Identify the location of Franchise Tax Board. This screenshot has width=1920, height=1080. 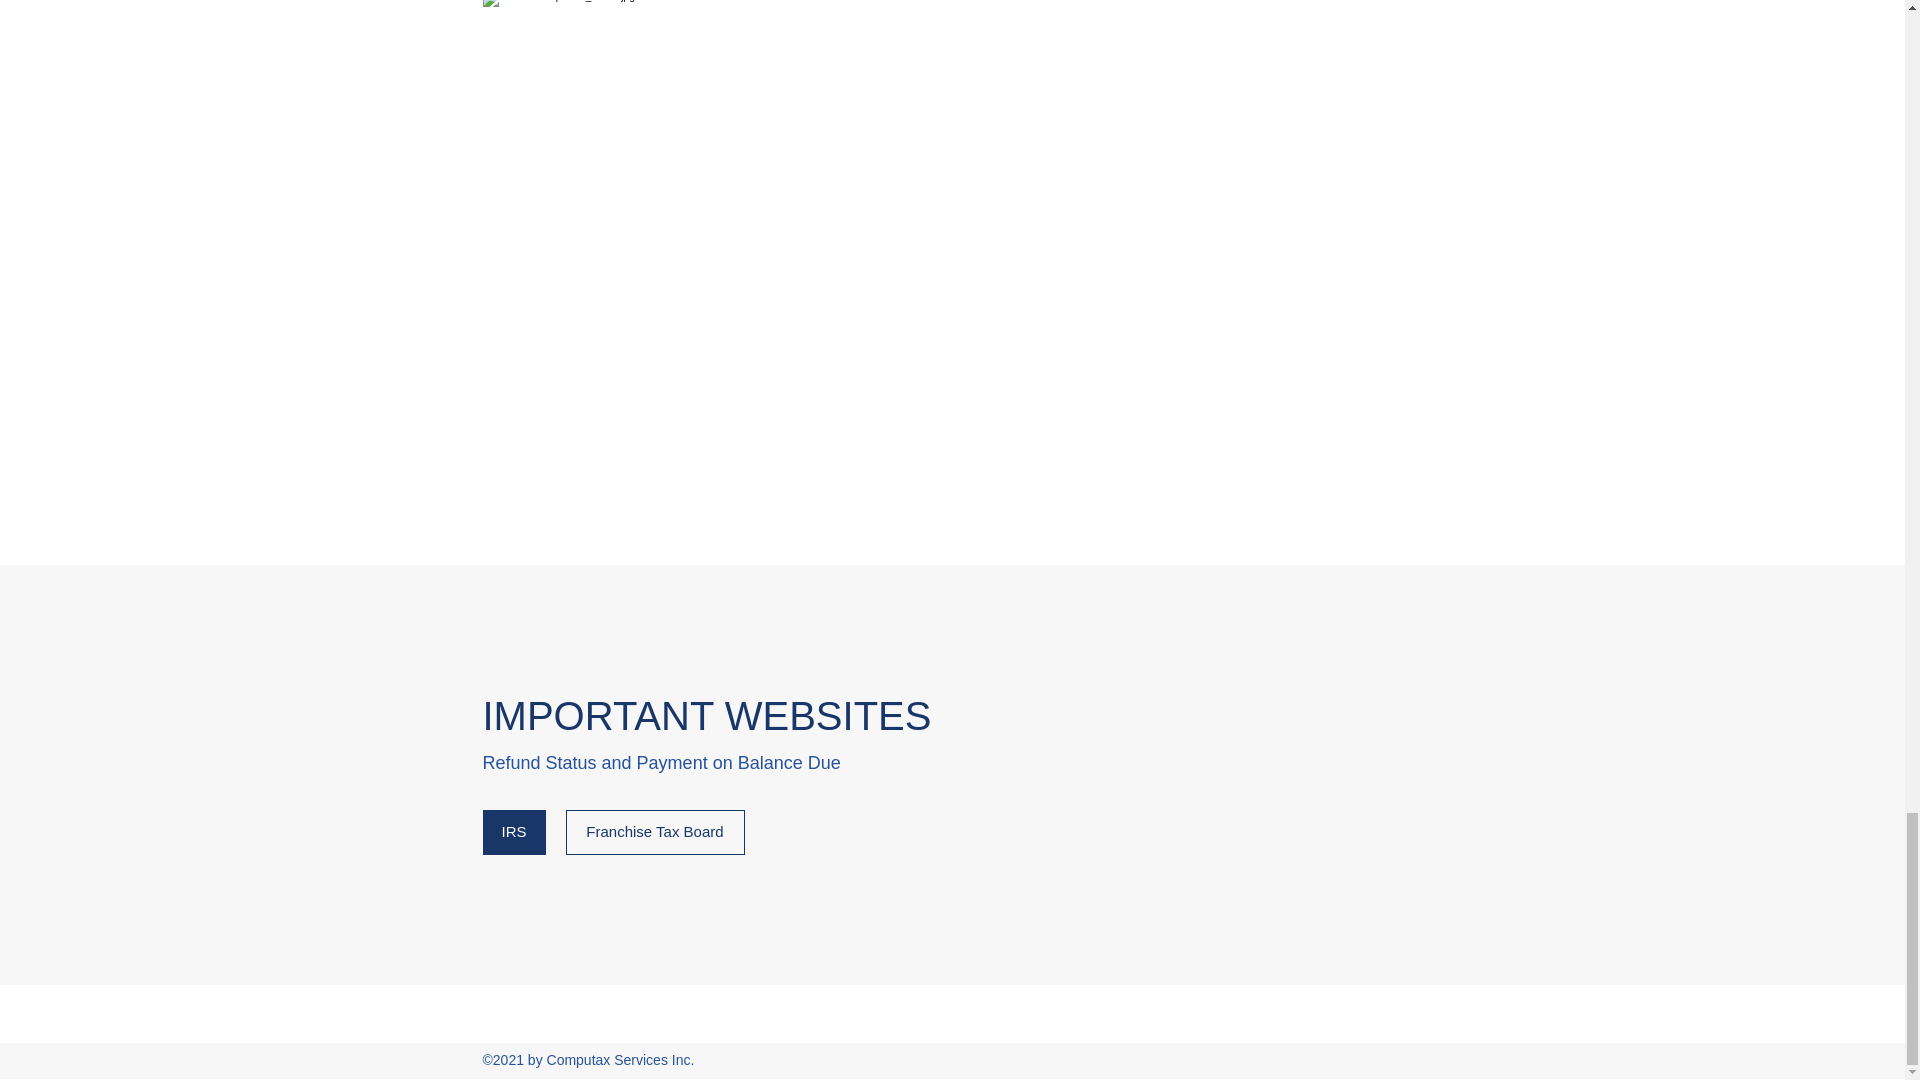
(655, 832).